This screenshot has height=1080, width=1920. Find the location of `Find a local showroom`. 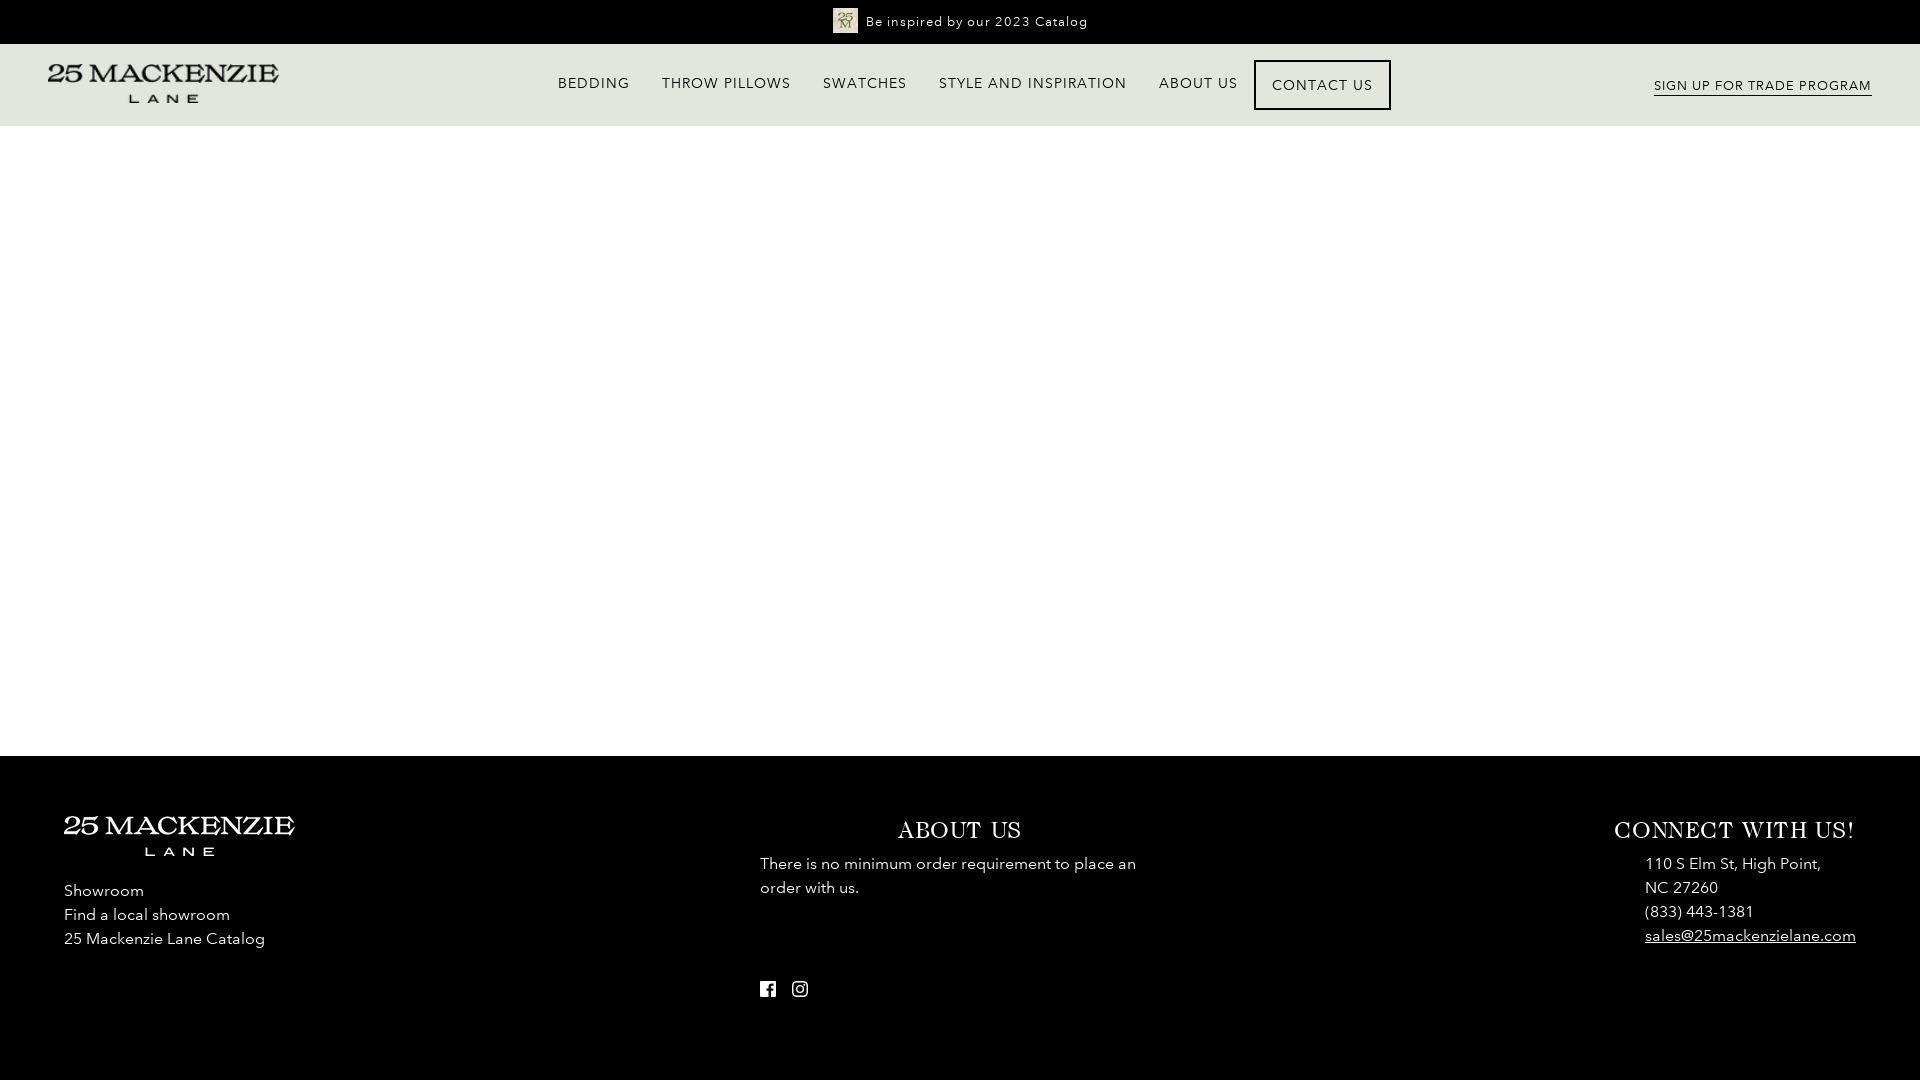

Find a local showroom is located at coordinates (147, 914).